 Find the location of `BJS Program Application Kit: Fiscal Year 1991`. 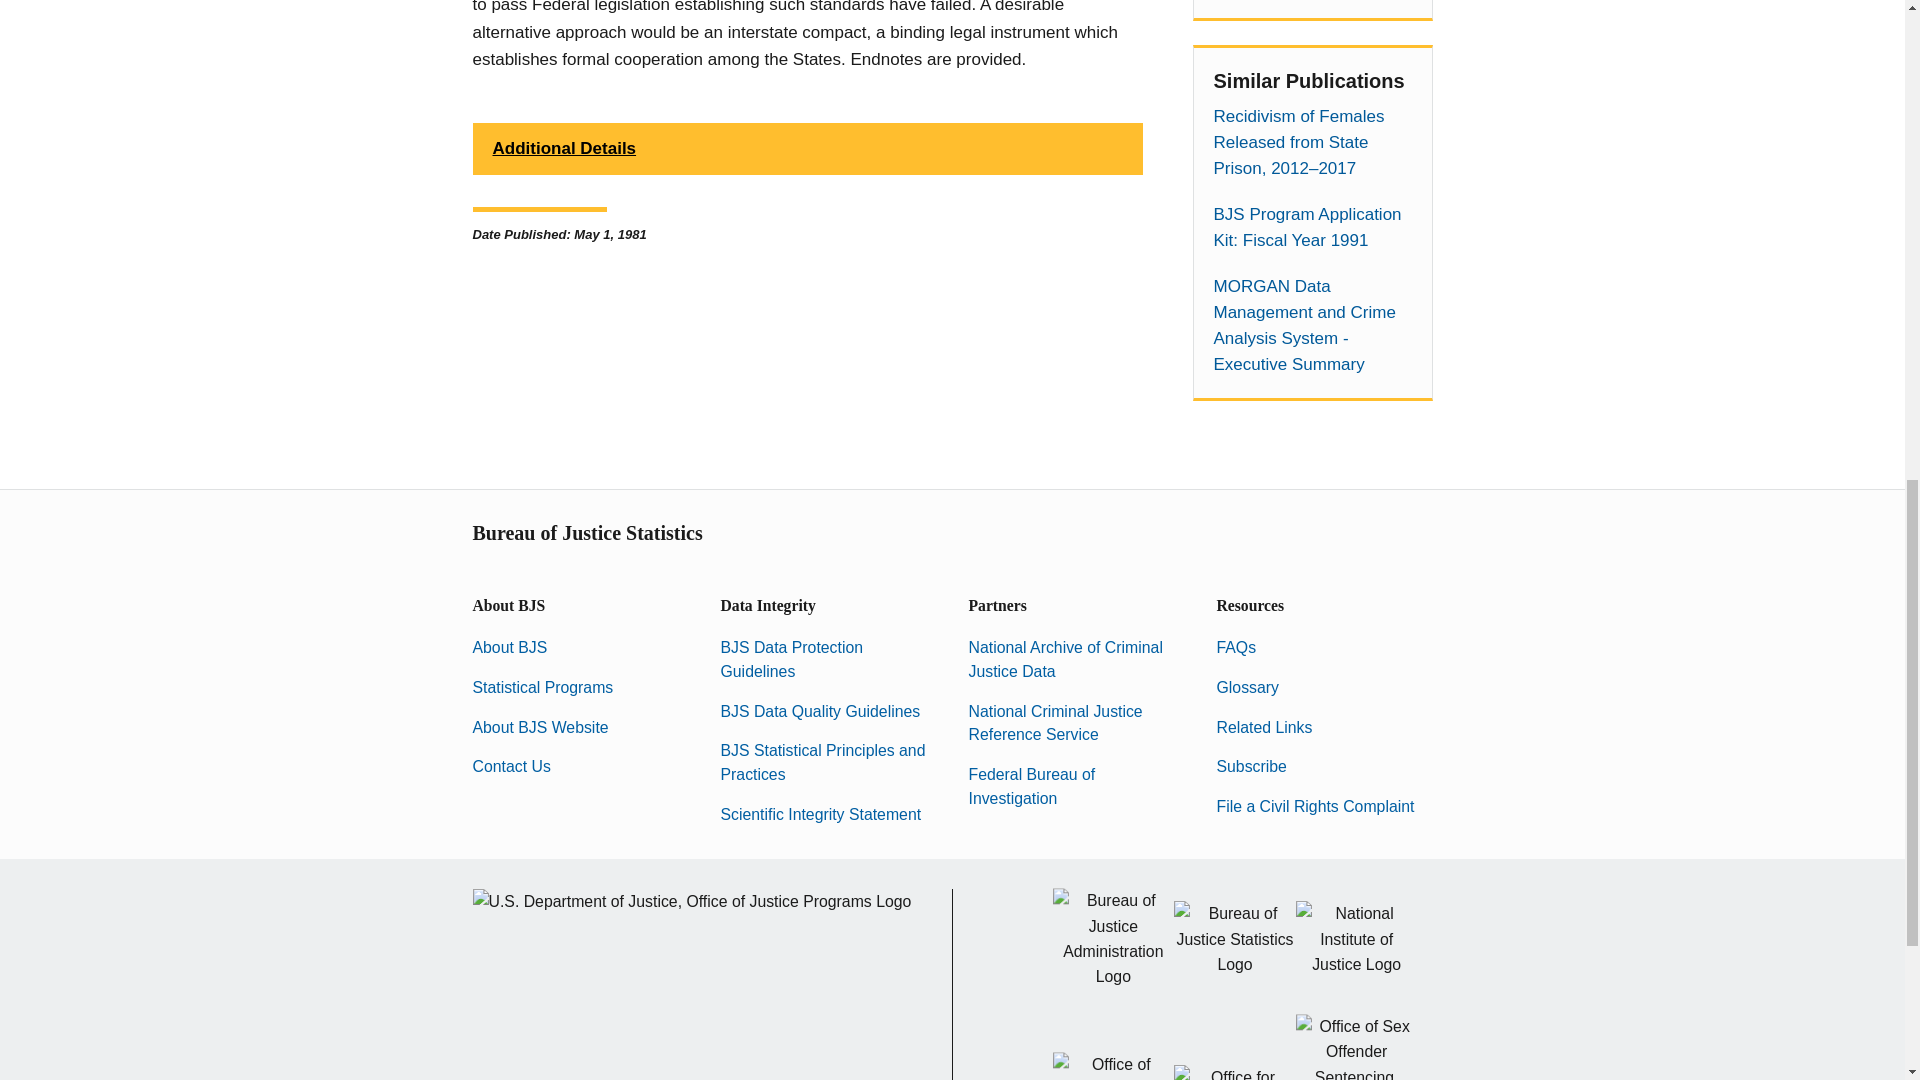

BJS Program Application Kit: Fiscal Year 1991 is located at coordinates (1312, 227).